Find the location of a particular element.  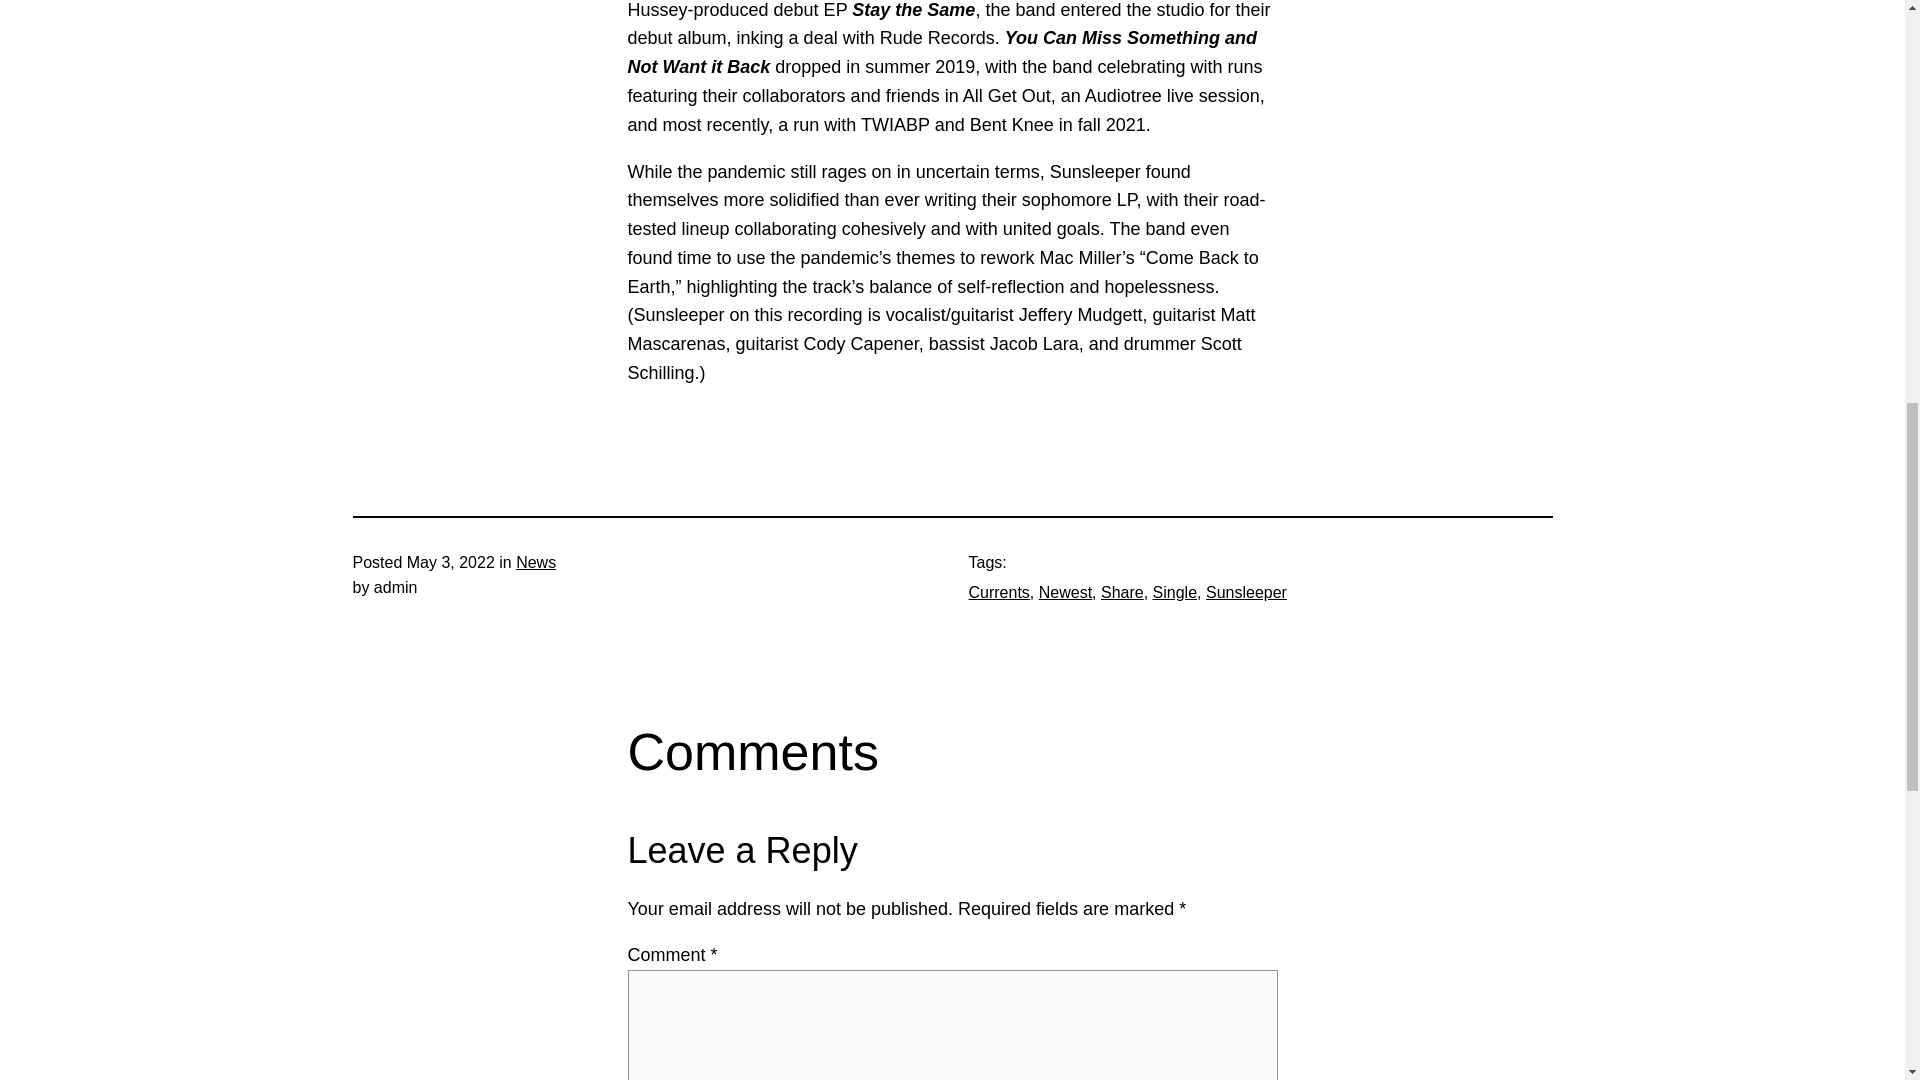

Sunsleeper is located at coordinates (1246, 592).